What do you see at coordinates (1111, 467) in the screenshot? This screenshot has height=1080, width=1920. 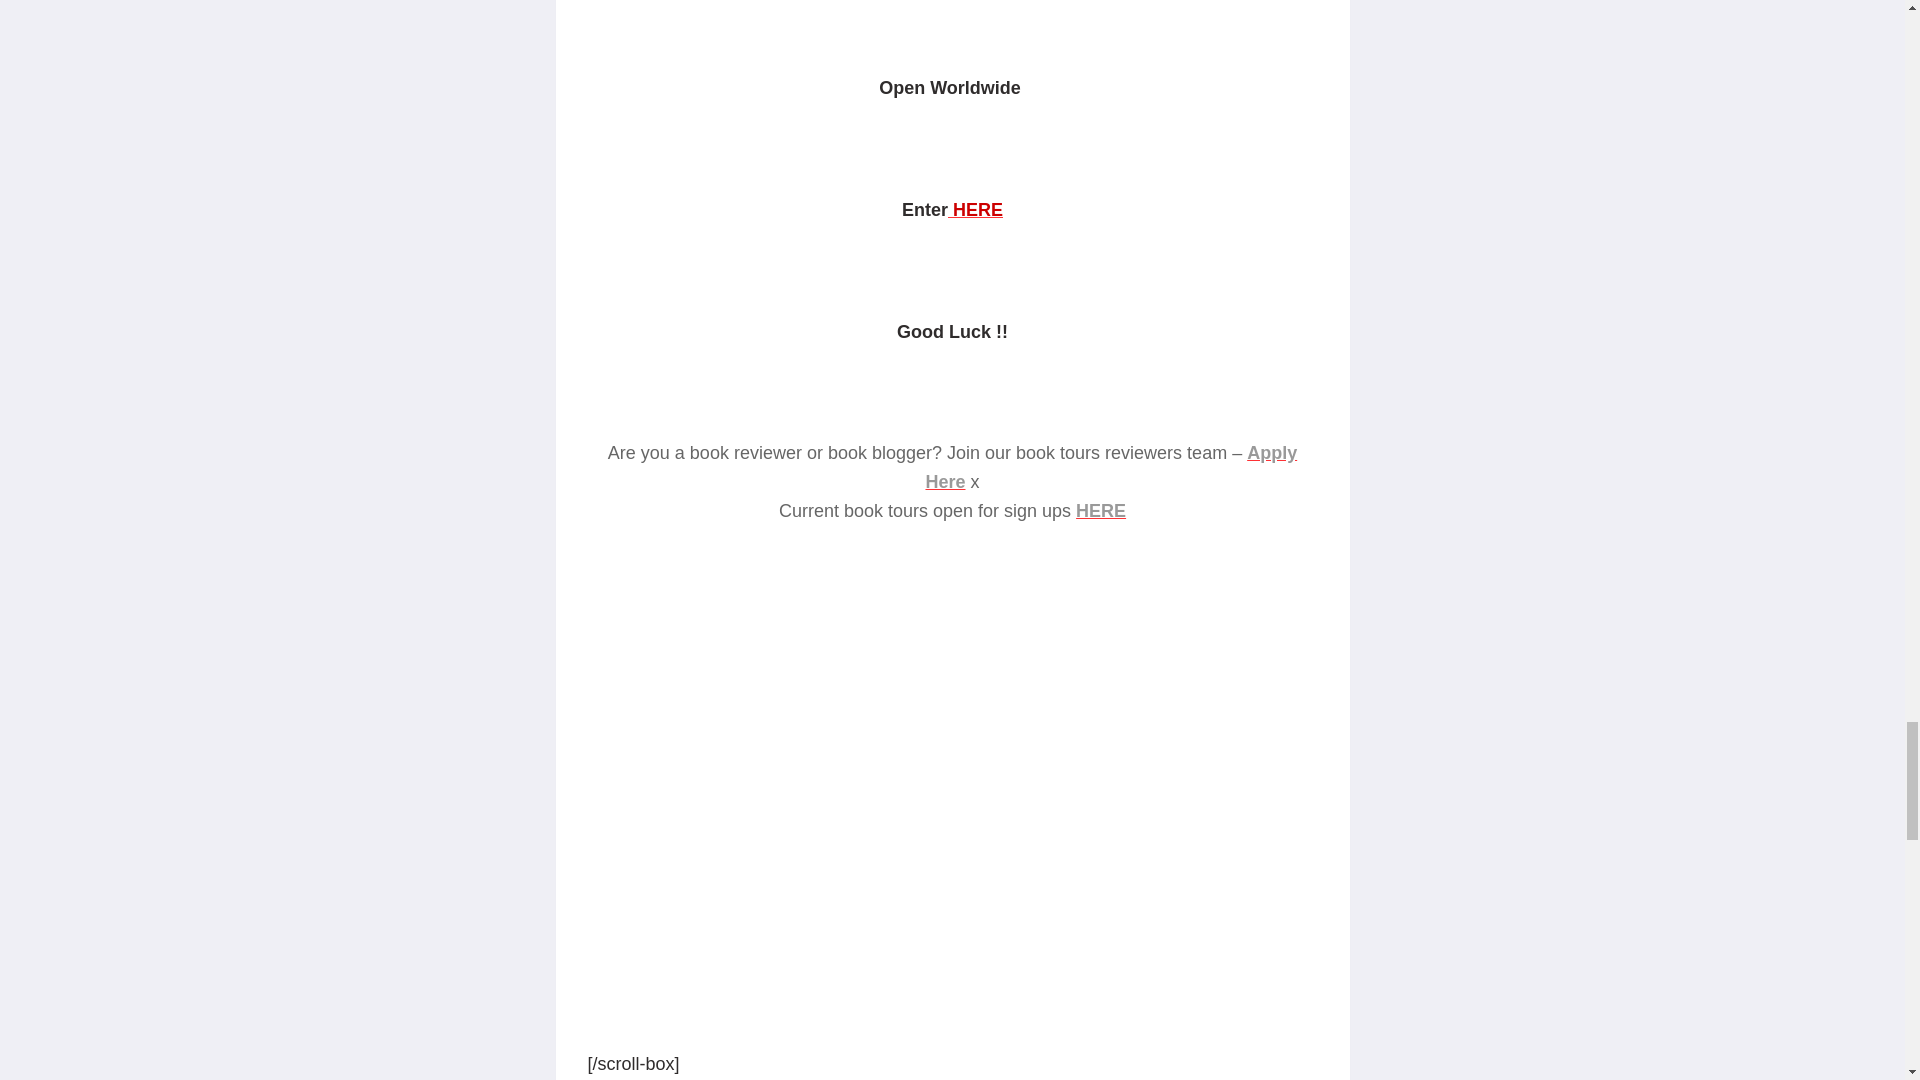 I see `Apply Here` at bounding box center [1111, 467].